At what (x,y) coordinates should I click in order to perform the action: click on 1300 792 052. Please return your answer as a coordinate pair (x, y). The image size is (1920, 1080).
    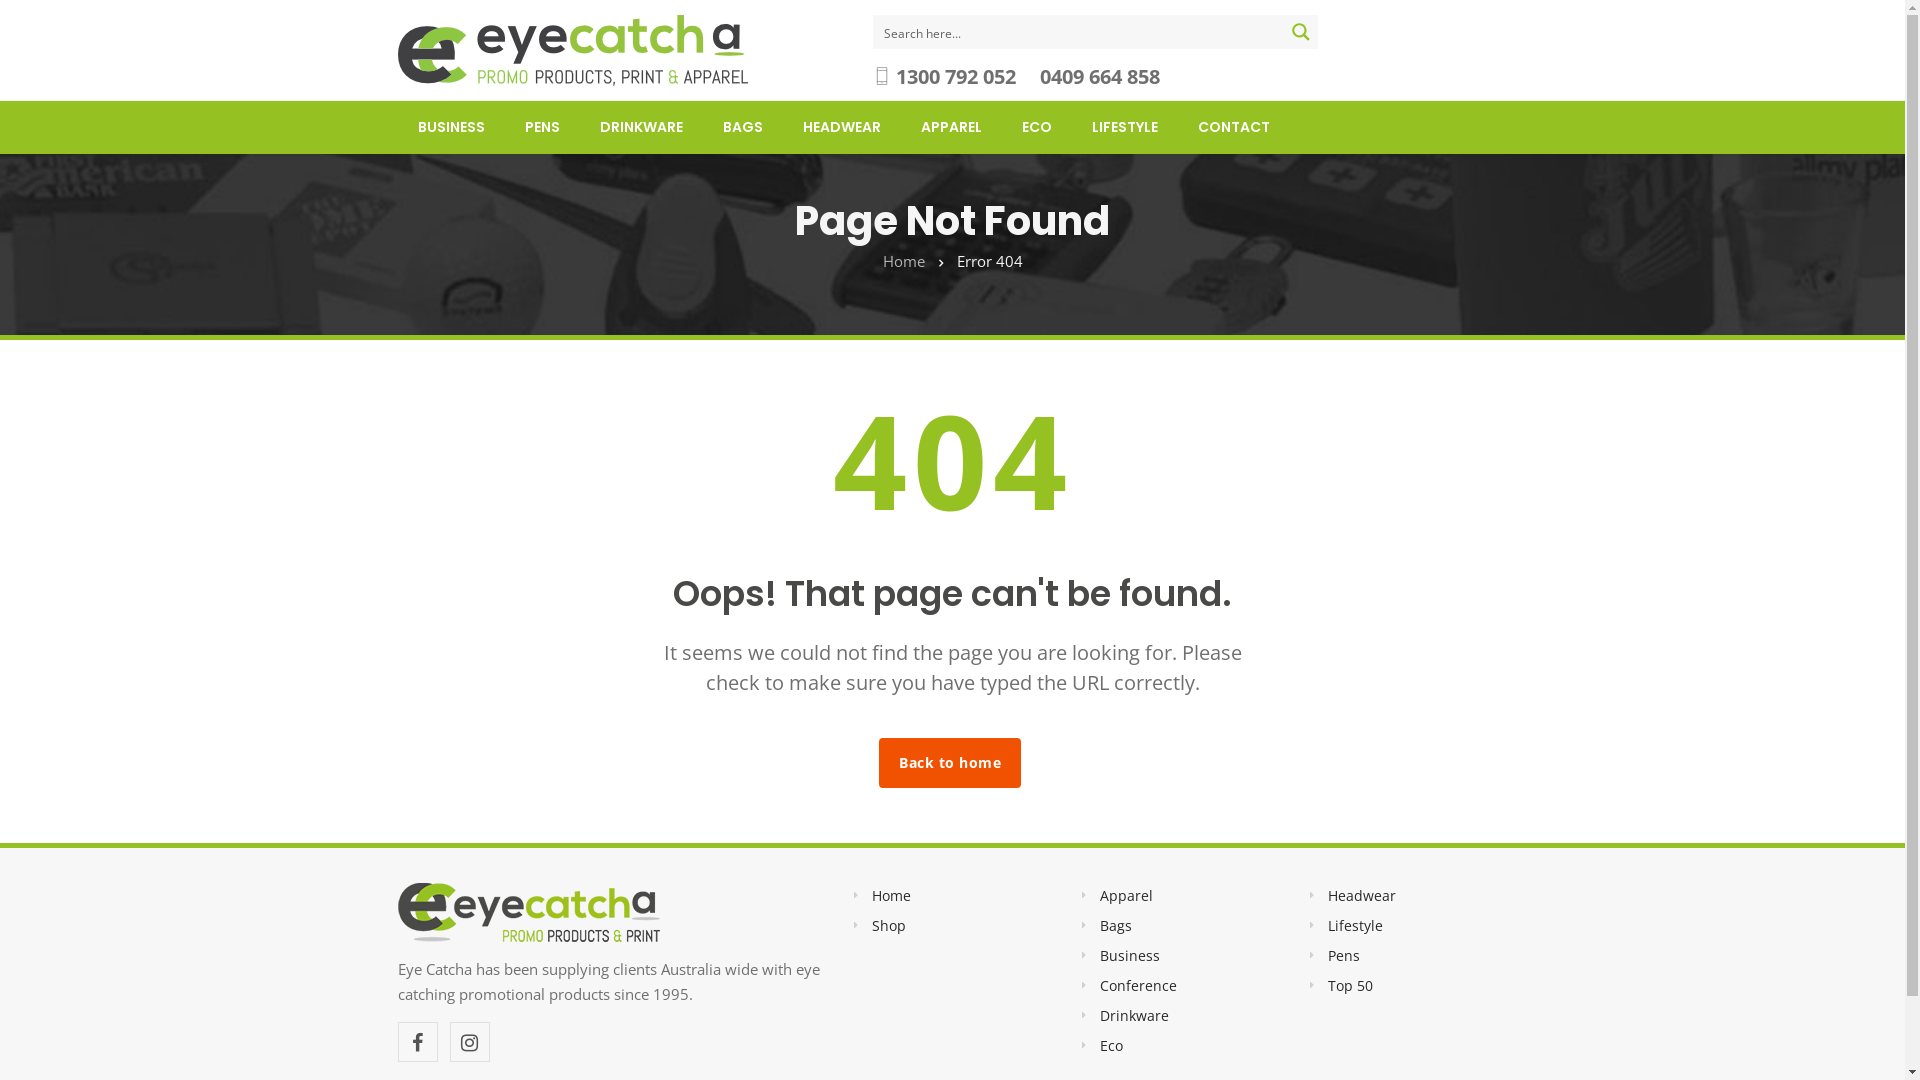
    Looking at the image, I should click on (956, 76).